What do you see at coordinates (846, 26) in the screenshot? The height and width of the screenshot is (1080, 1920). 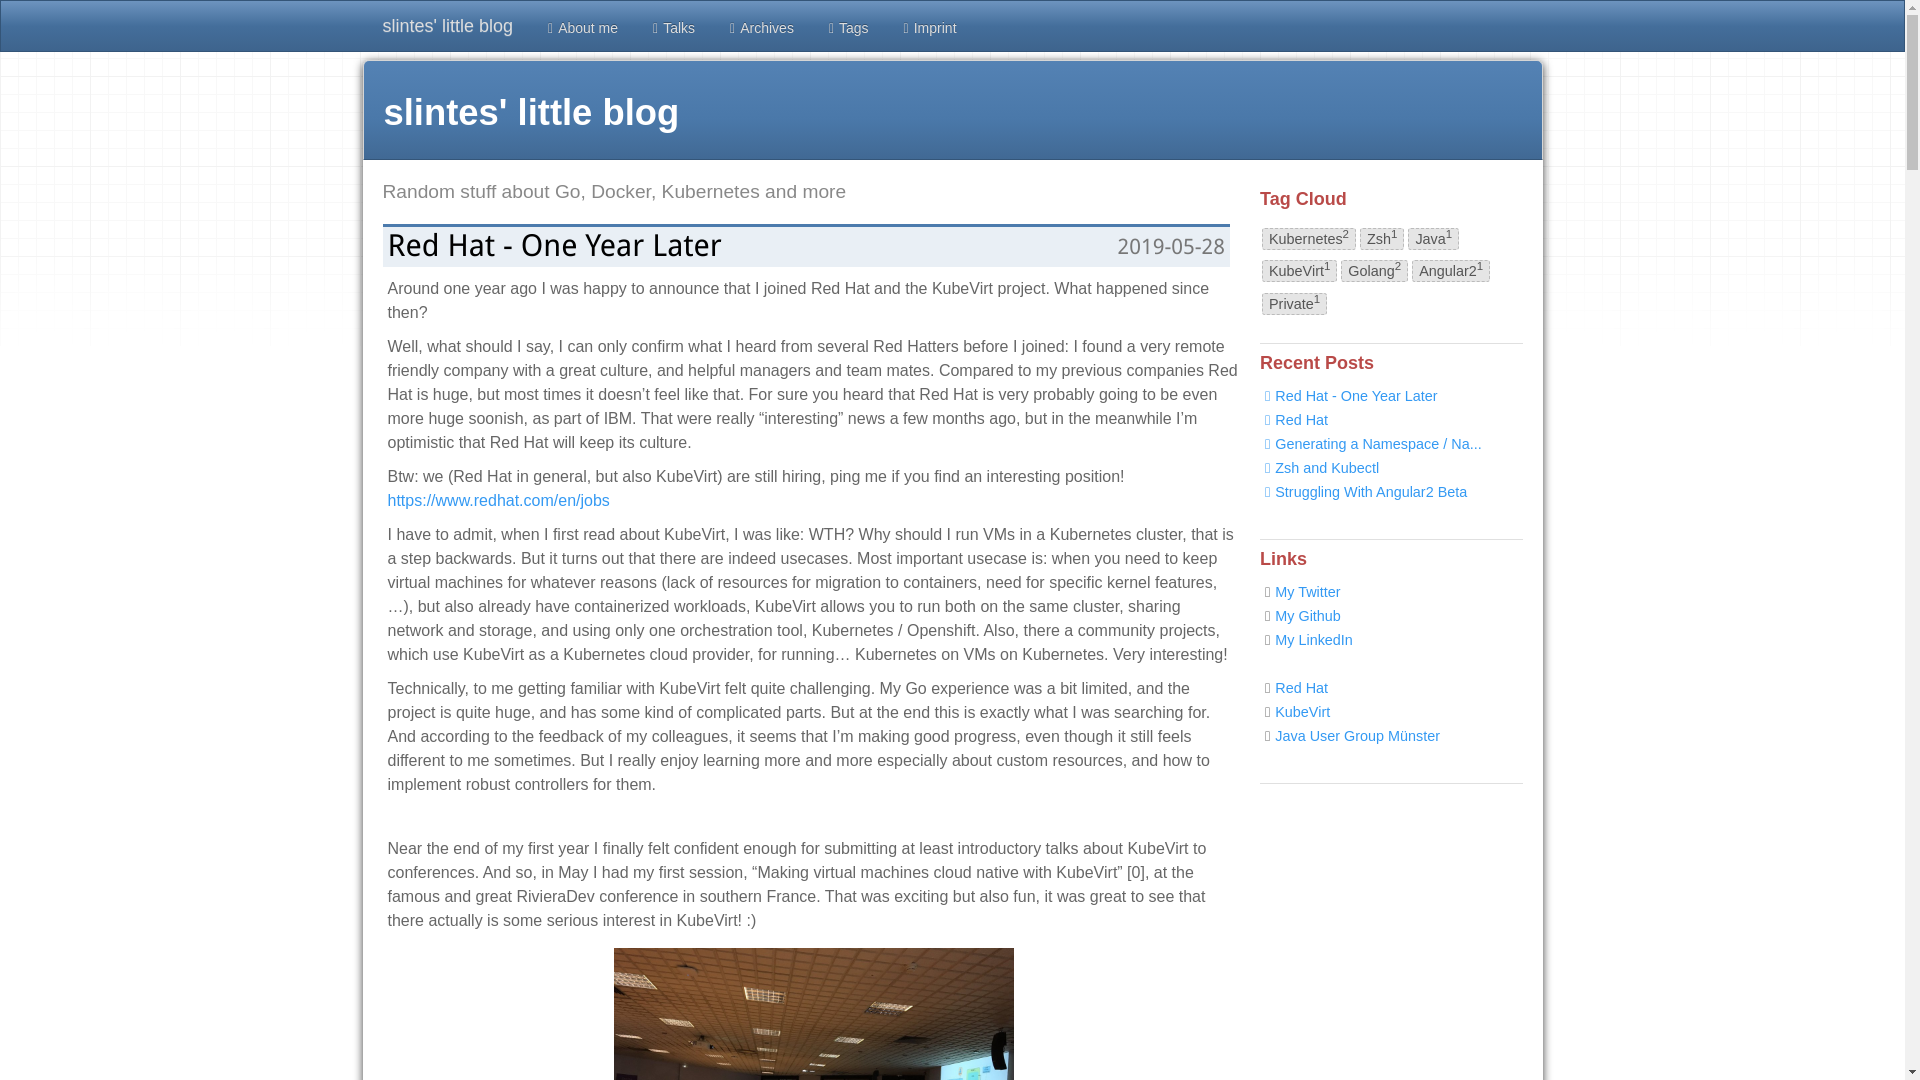 I see `All the tags.` at bounding box center [846, 26].